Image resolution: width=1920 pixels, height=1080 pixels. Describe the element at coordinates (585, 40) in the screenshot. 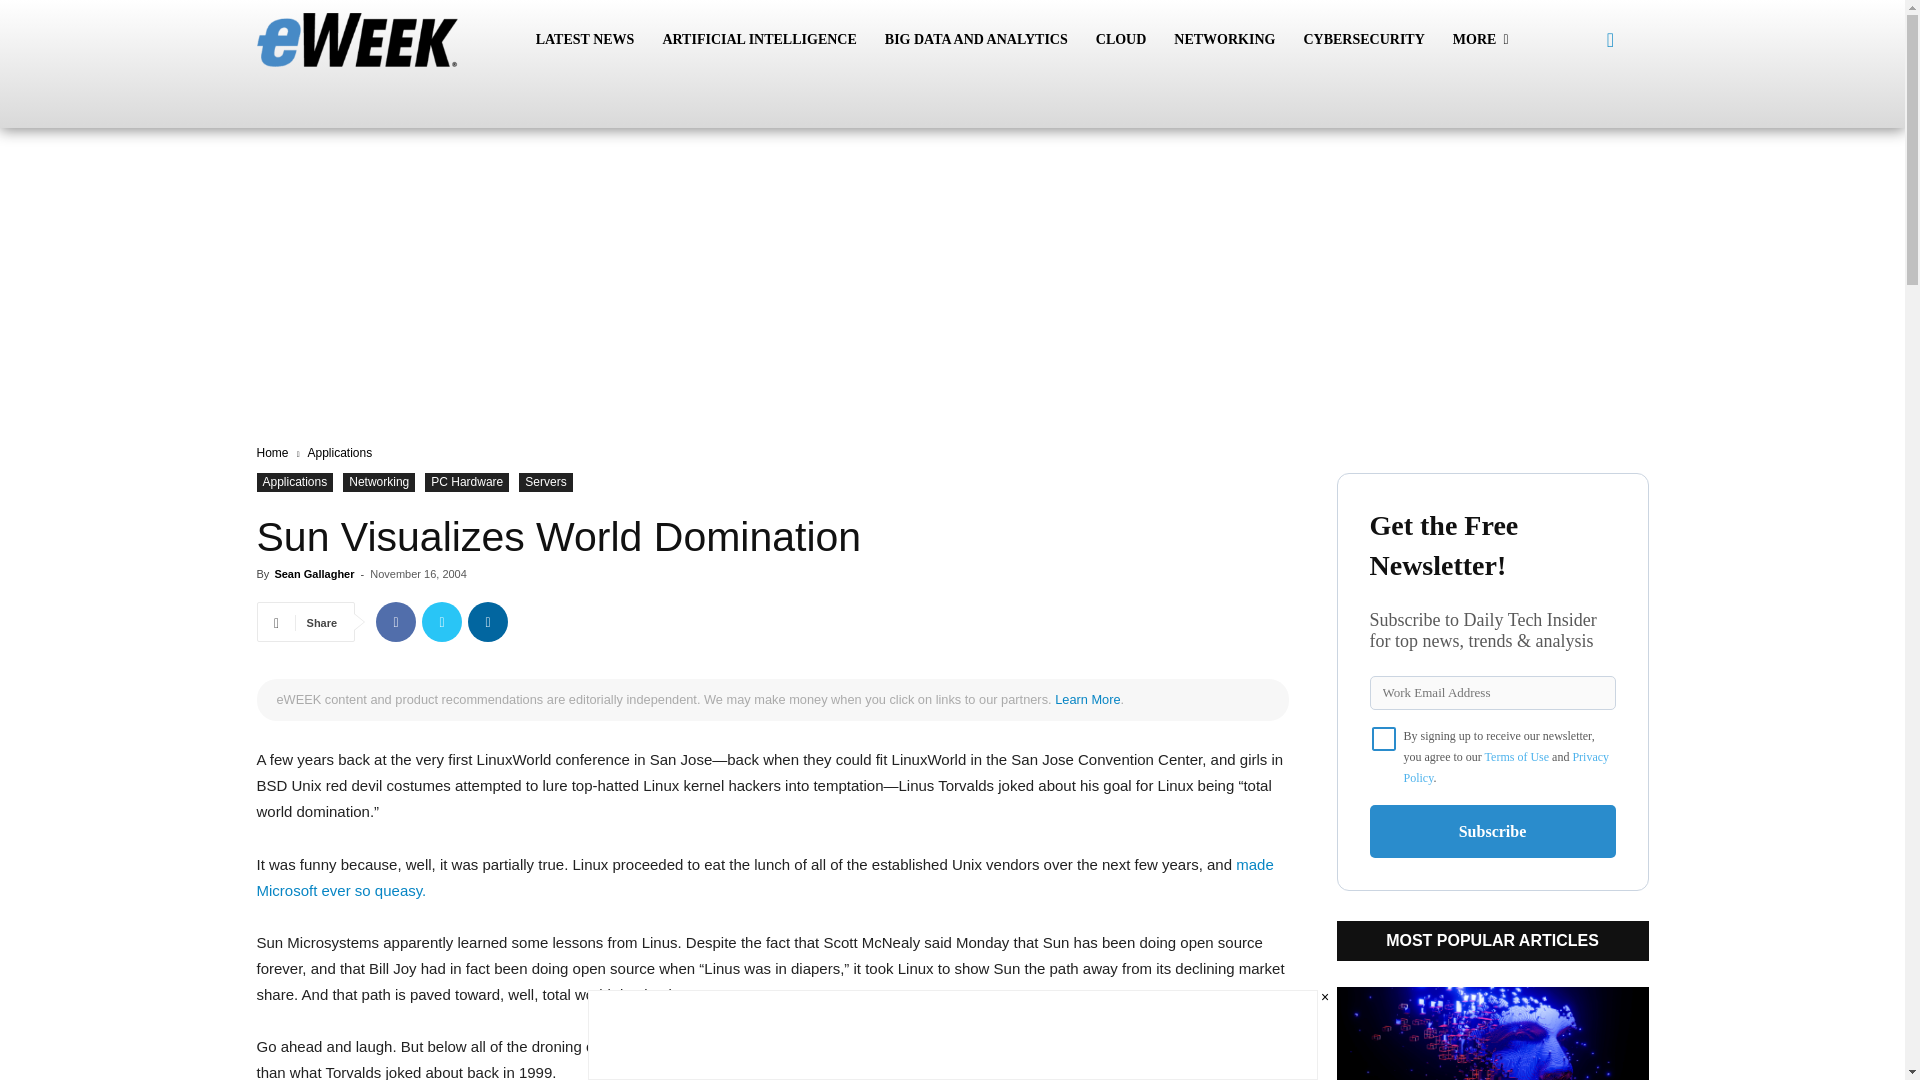

I see `LATEST NEWS` at that location.